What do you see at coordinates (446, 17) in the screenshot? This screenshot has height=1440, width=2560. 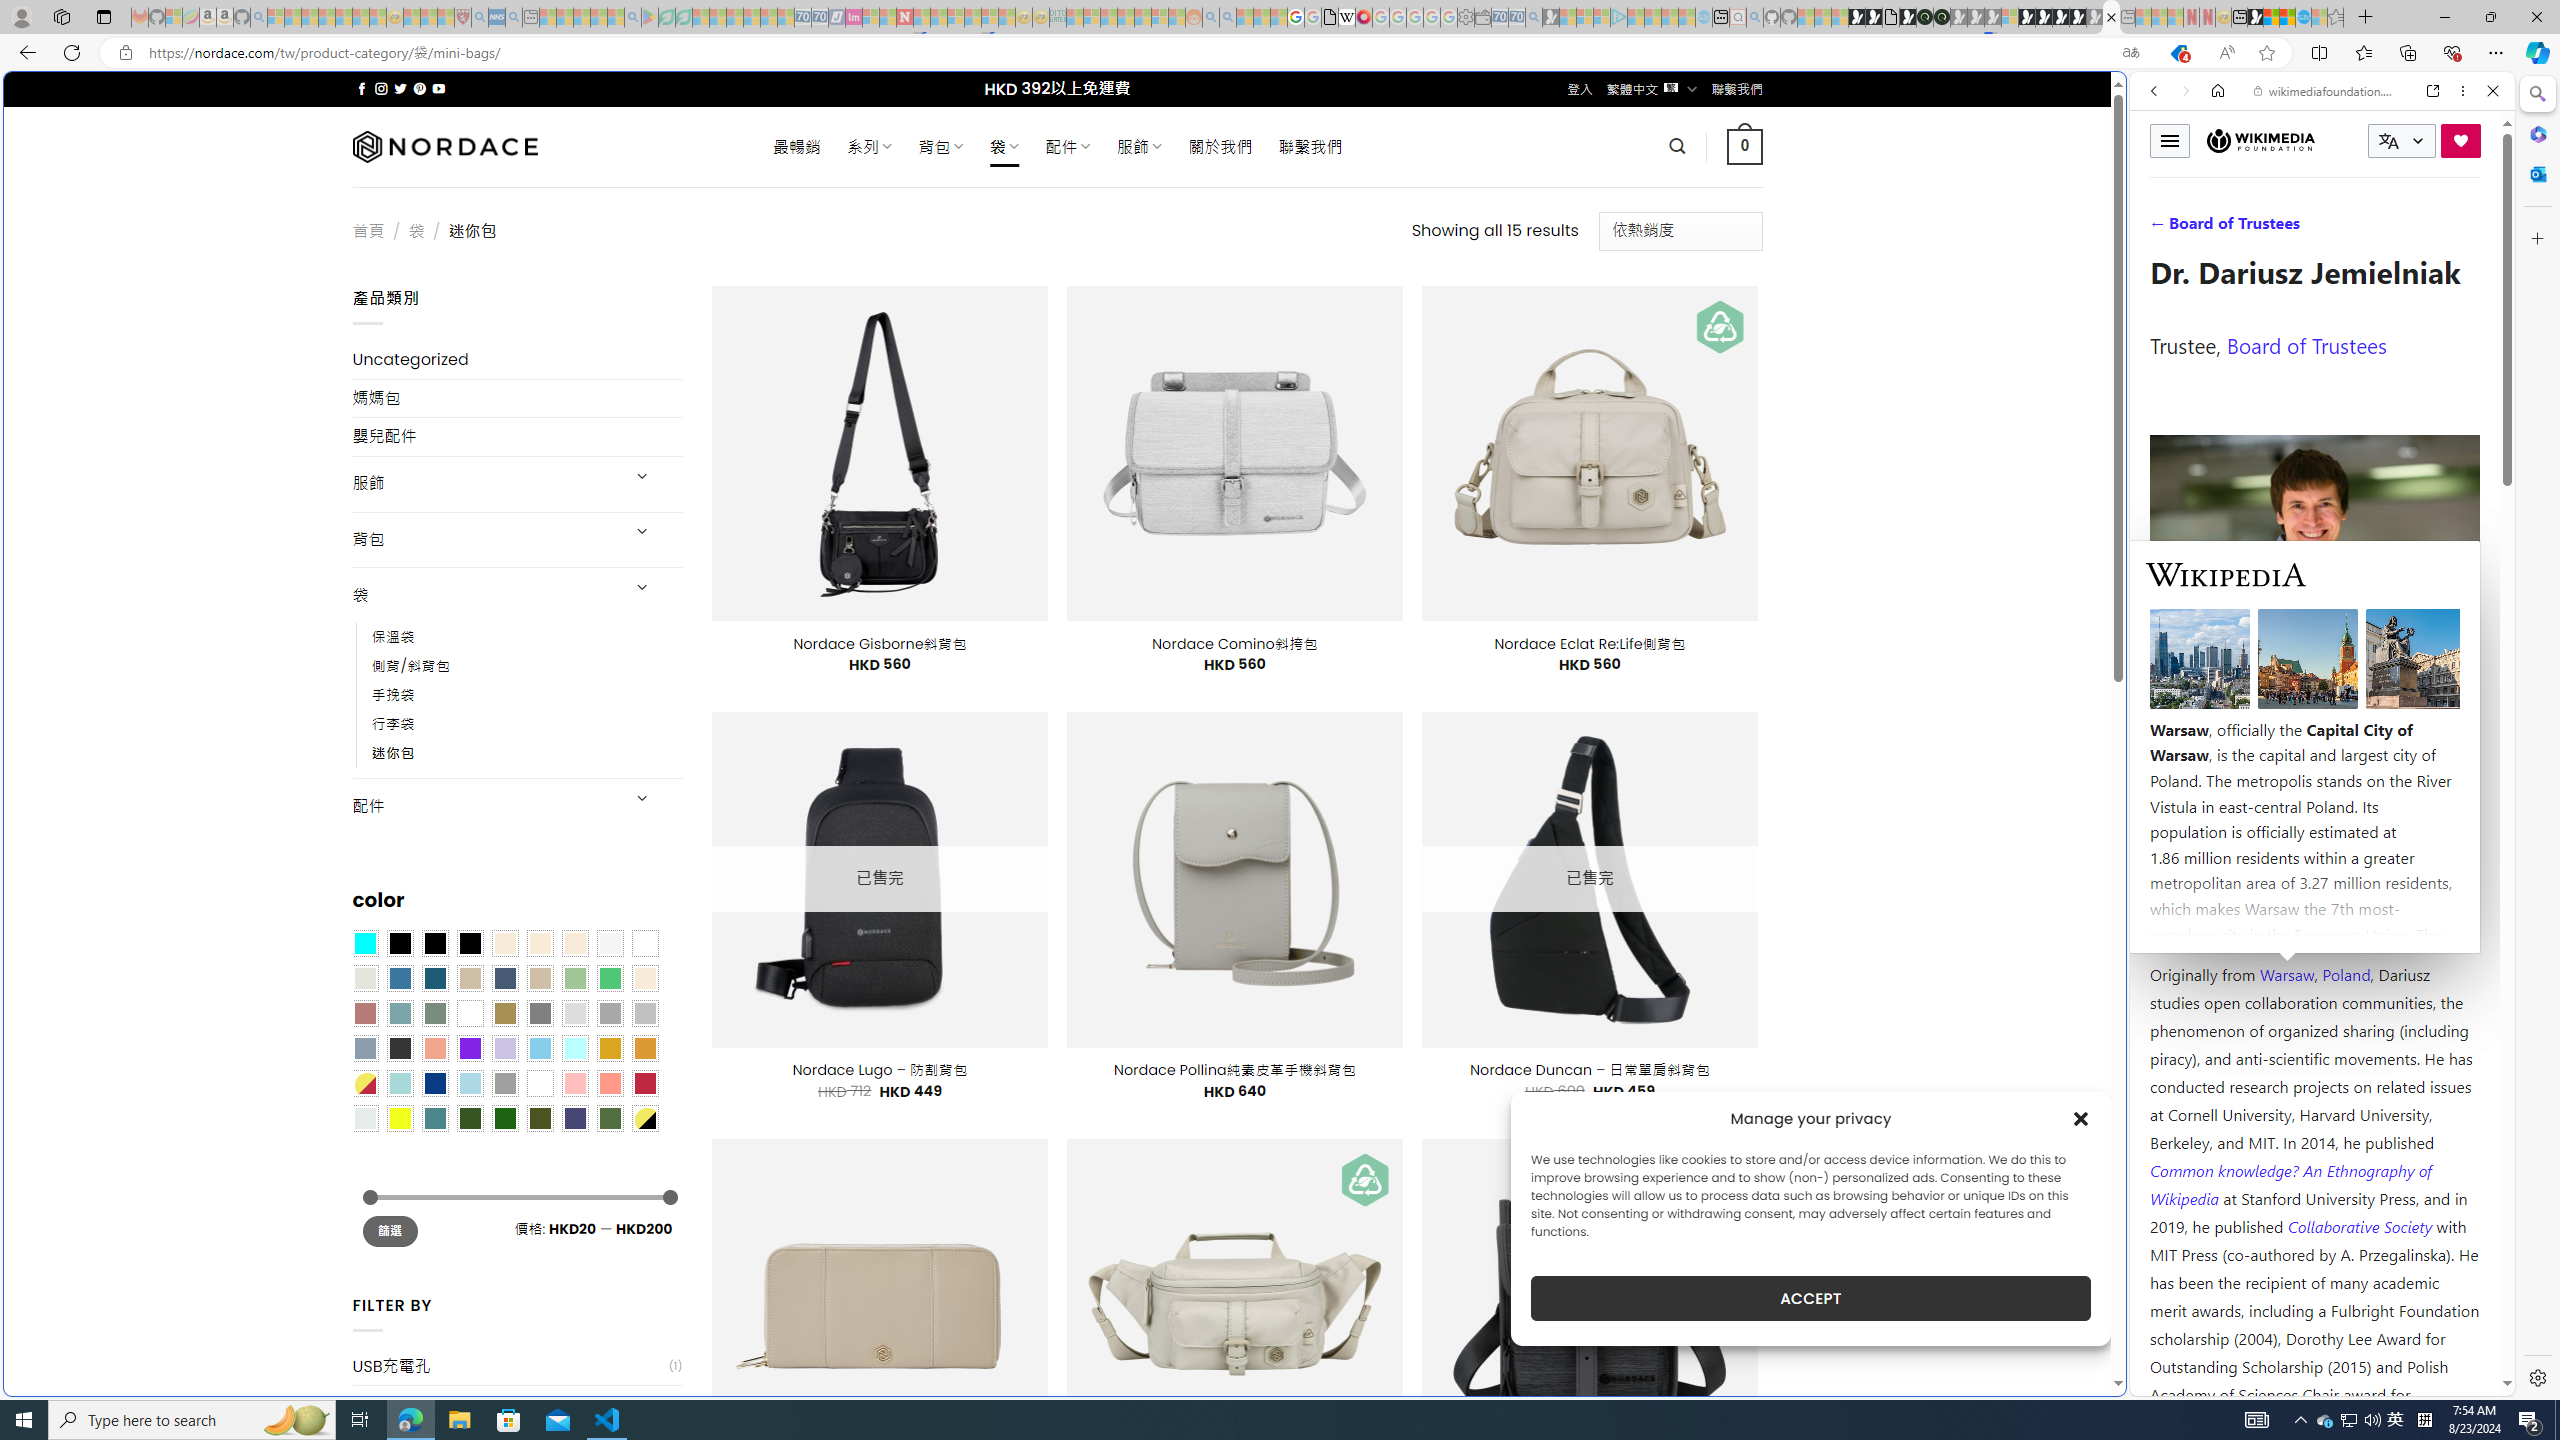 I see `Local - MSN - Sleeping` at bounding box center [446, 17].